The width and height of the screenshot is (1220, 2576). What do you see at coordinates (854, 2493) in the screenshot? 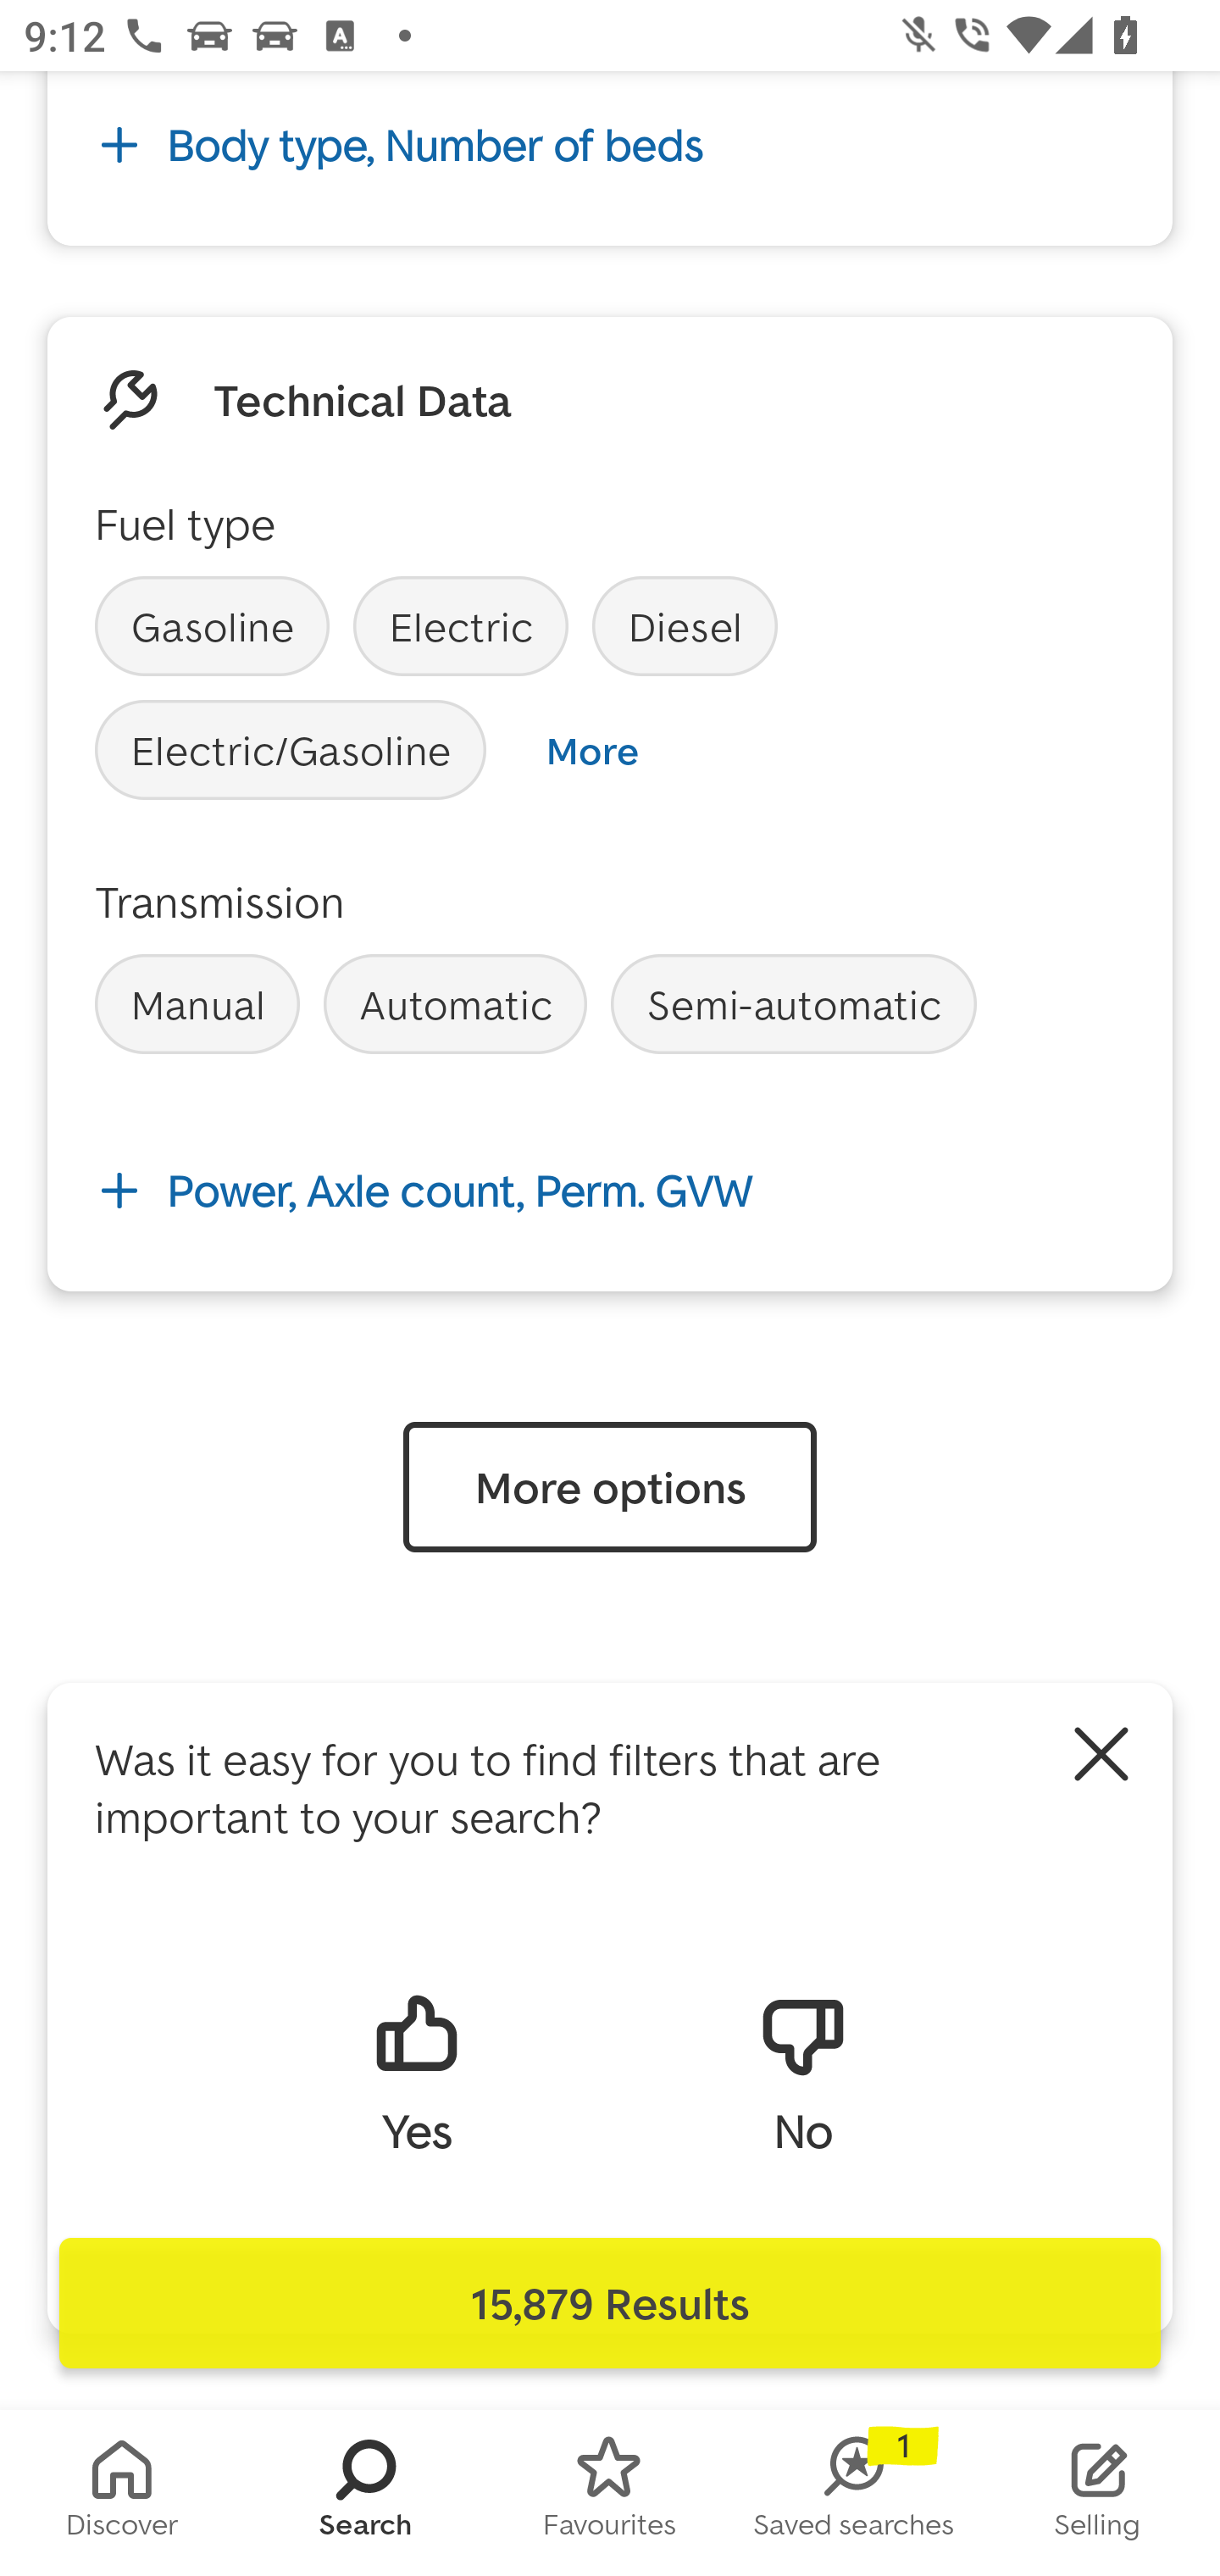
I see `SAVED_SEARCHES Saved searches 1` at bounding box center [854, 2493].